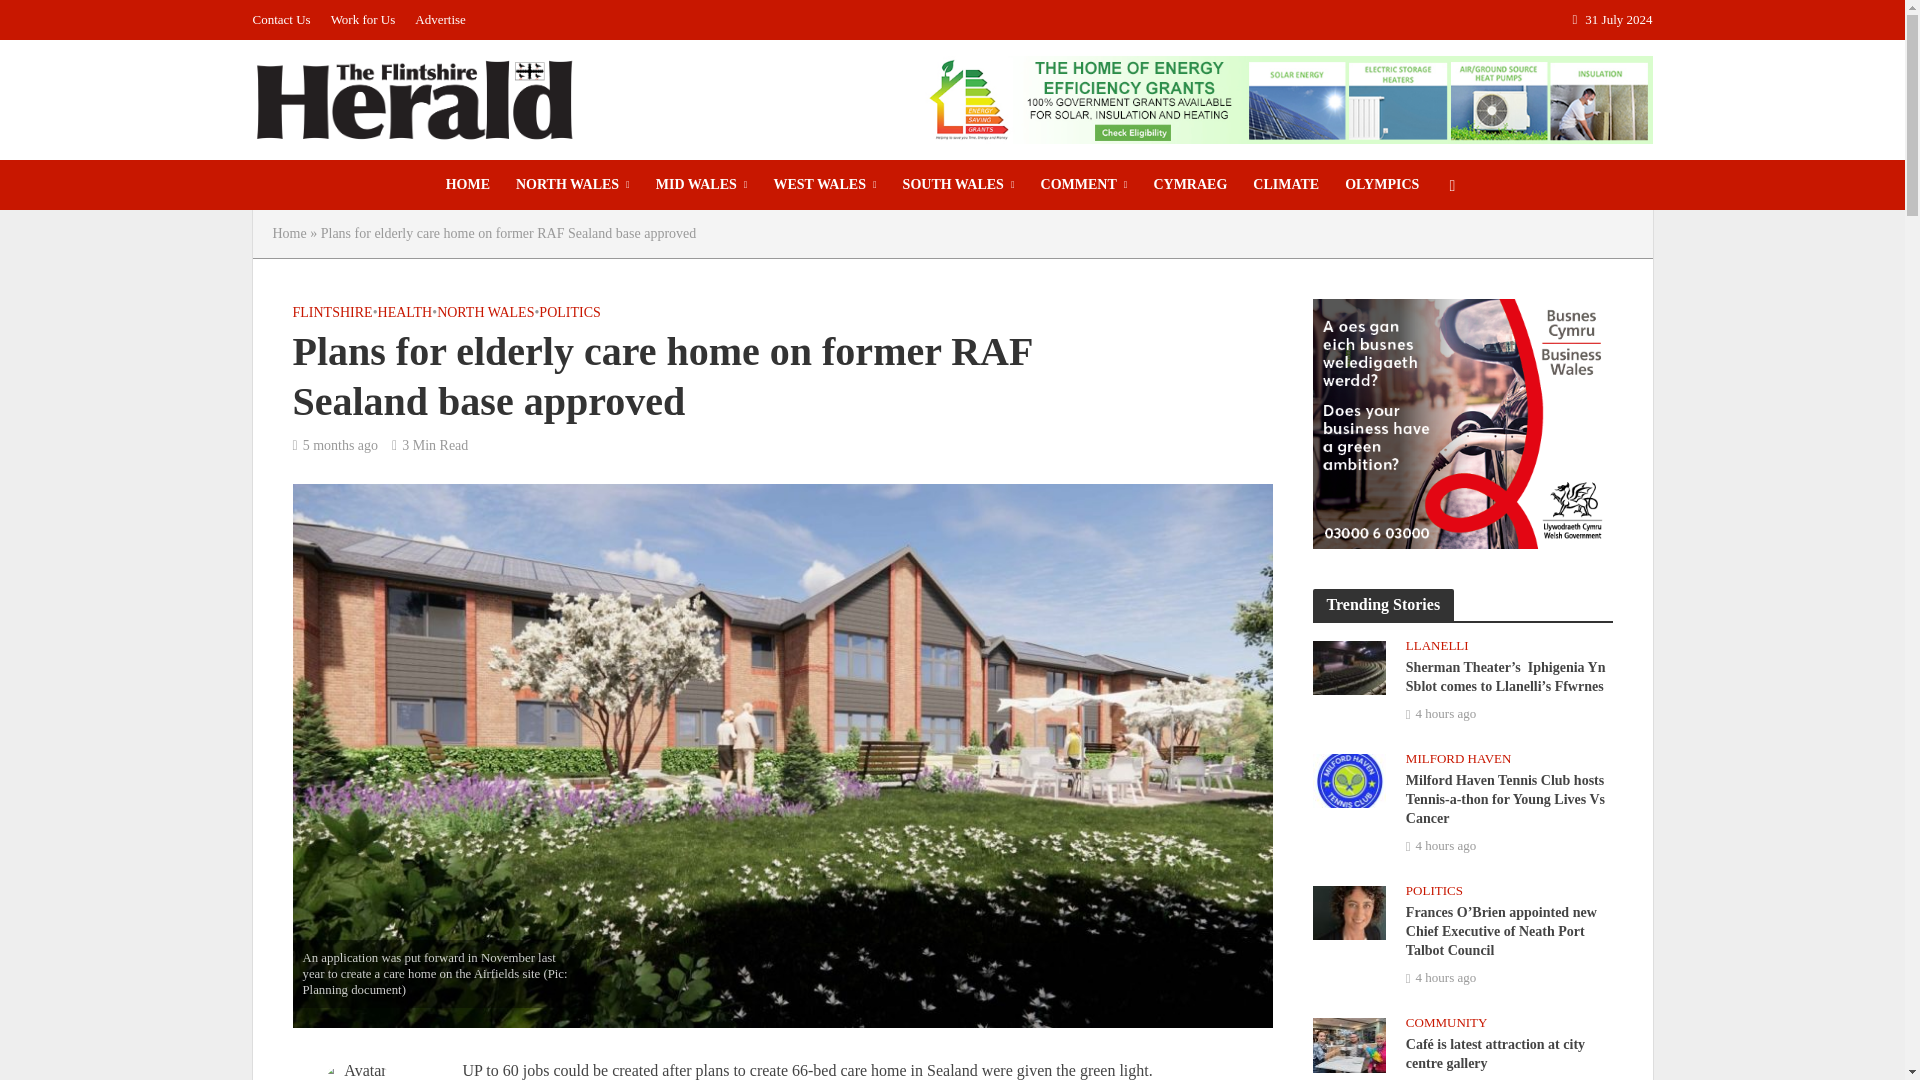  Describe the element at coordinates (468, 184) in the screenshot. I see `HOME` at that location.